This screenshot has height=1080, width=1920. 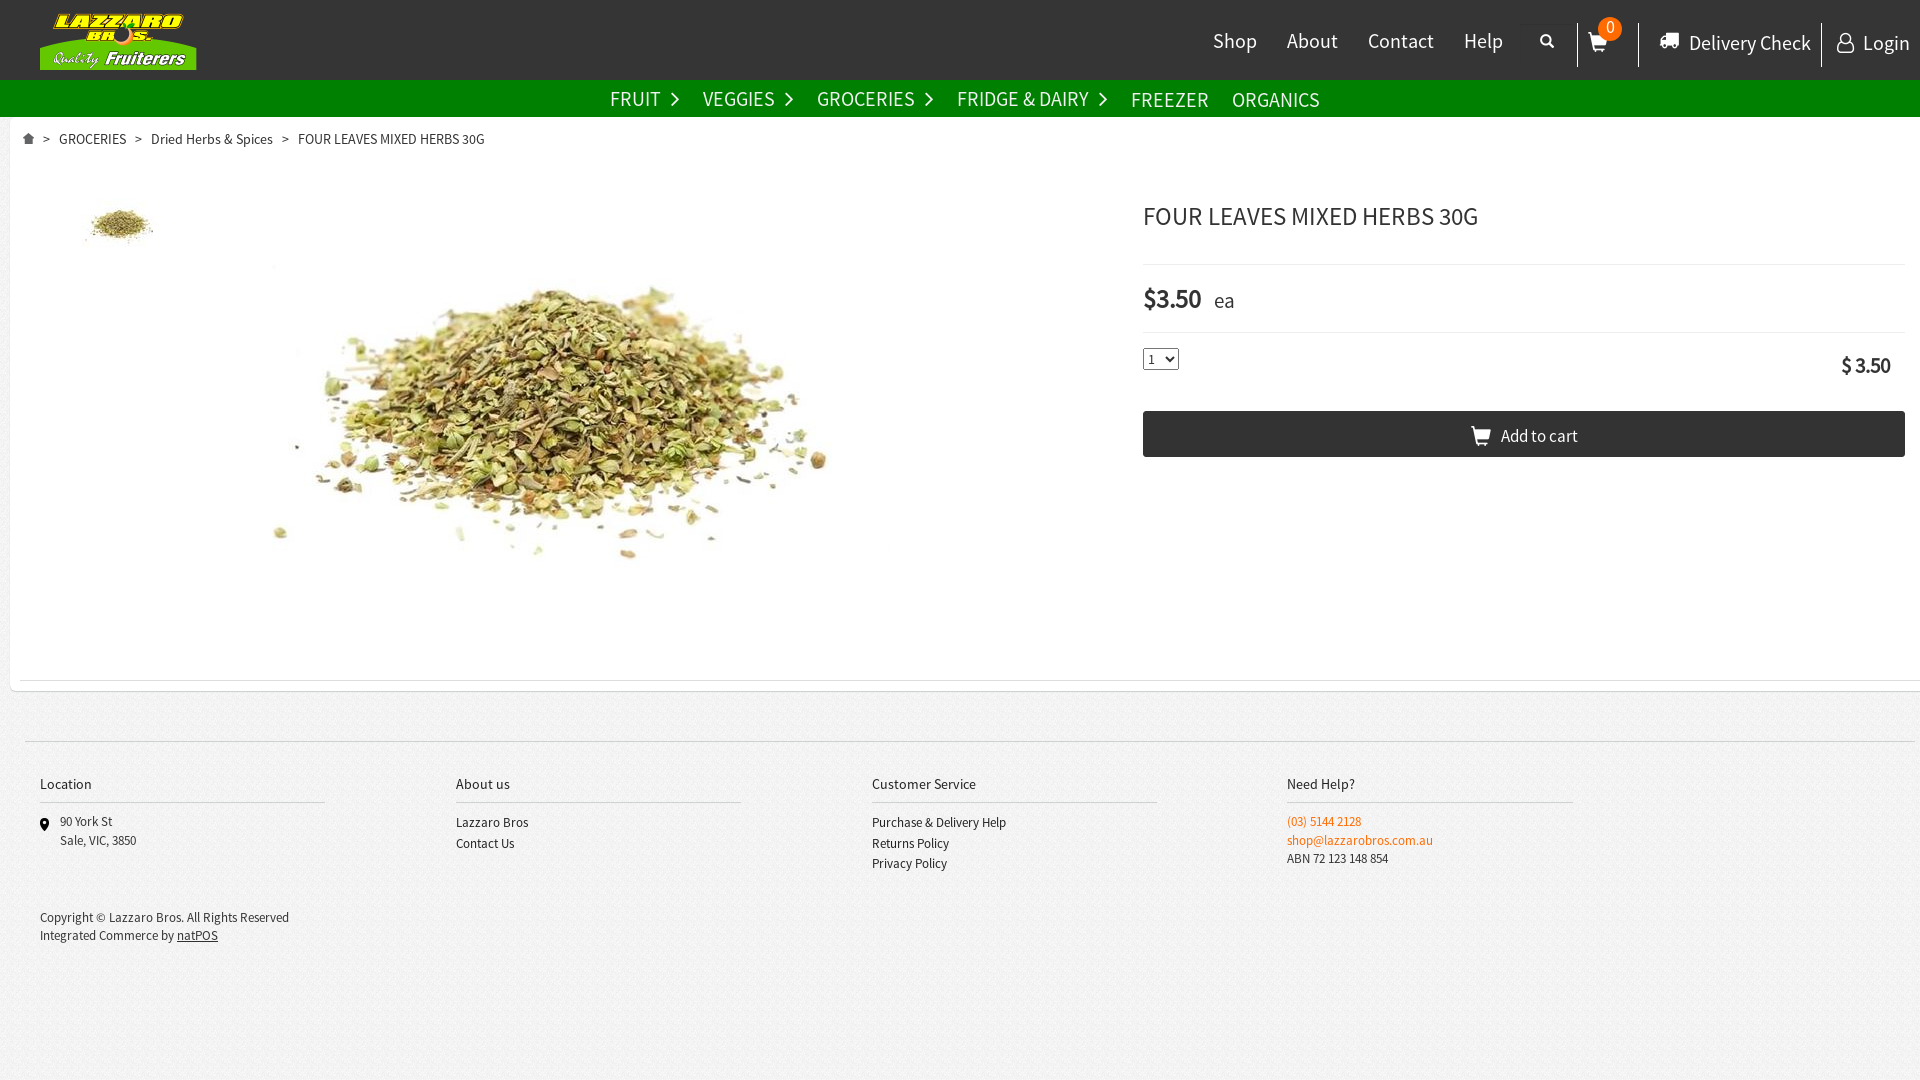 I want to click on Picture of FOUR LEAVES MIXED HERBS 30G, so click(x=121, y=226).